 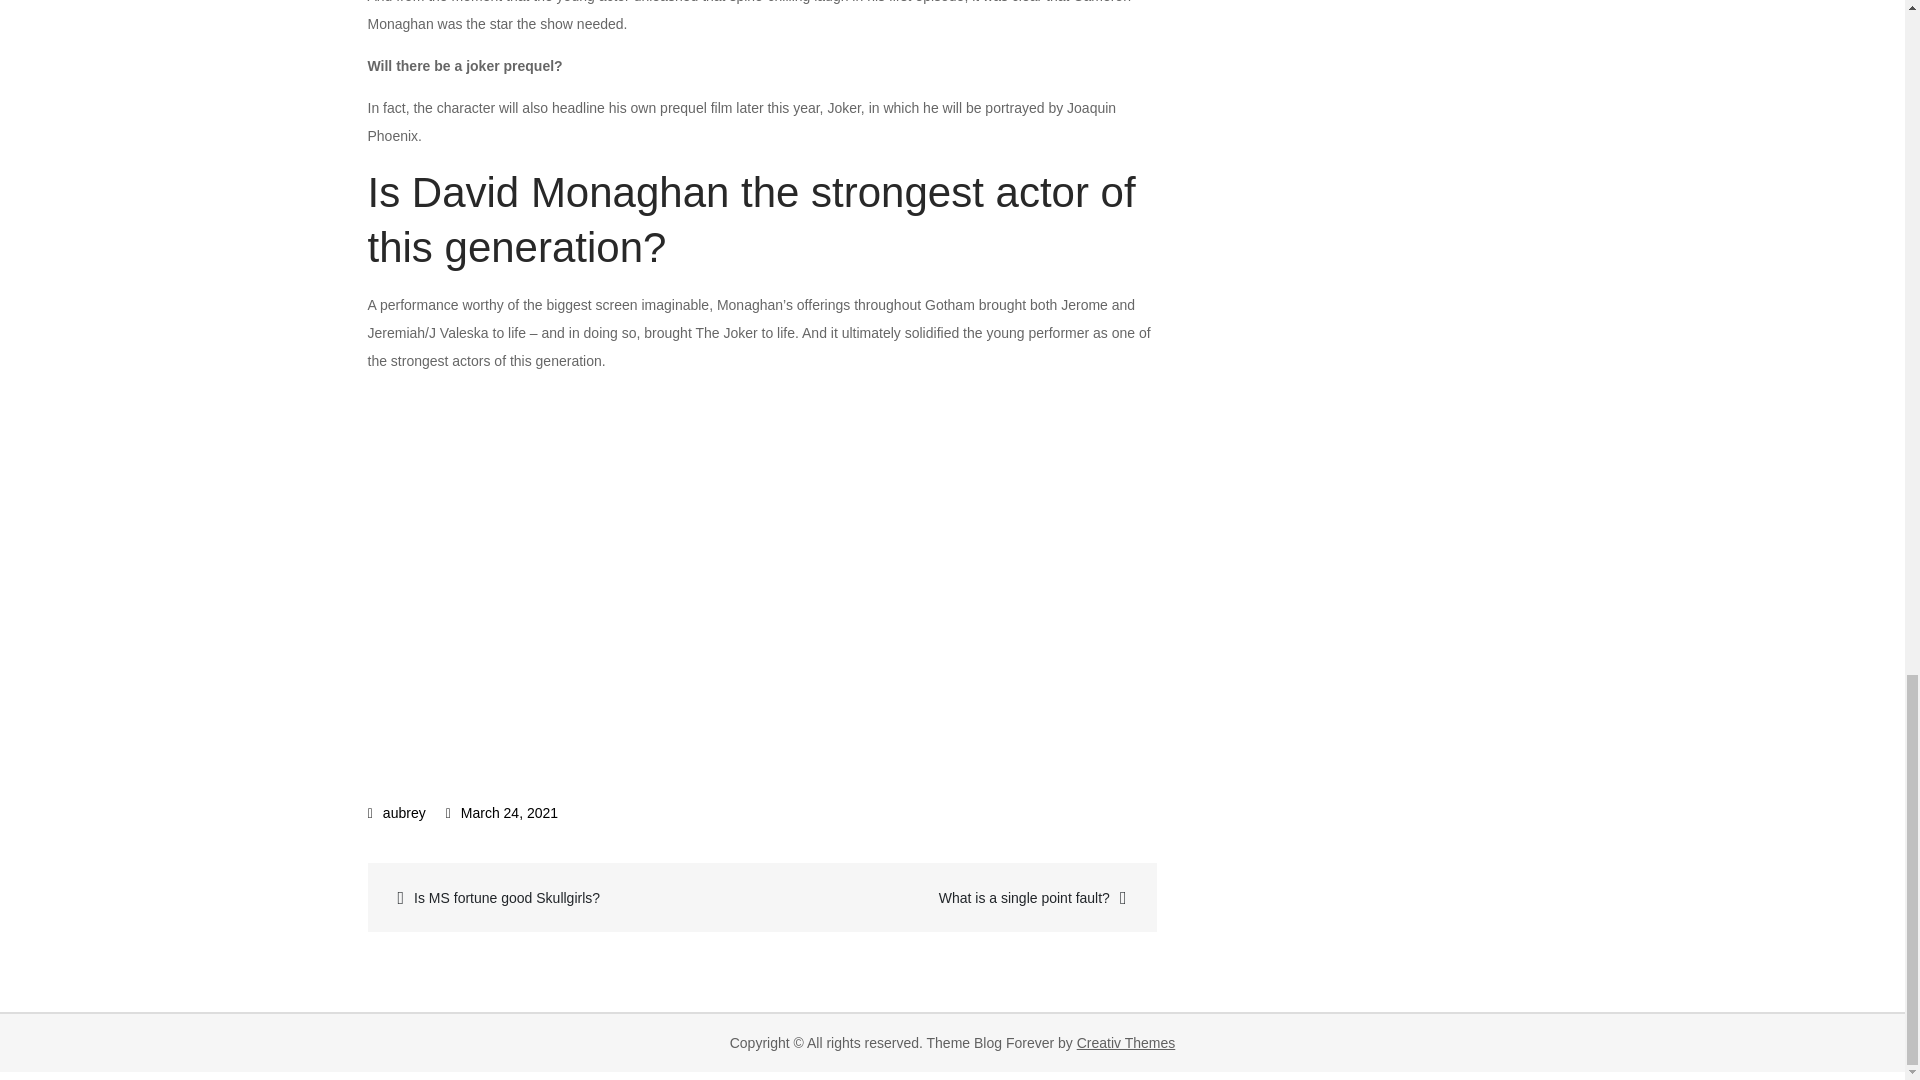 I want to click on Cameron Monaghan Drops By To Chat About "Gotham", so click(x=688, y=568).